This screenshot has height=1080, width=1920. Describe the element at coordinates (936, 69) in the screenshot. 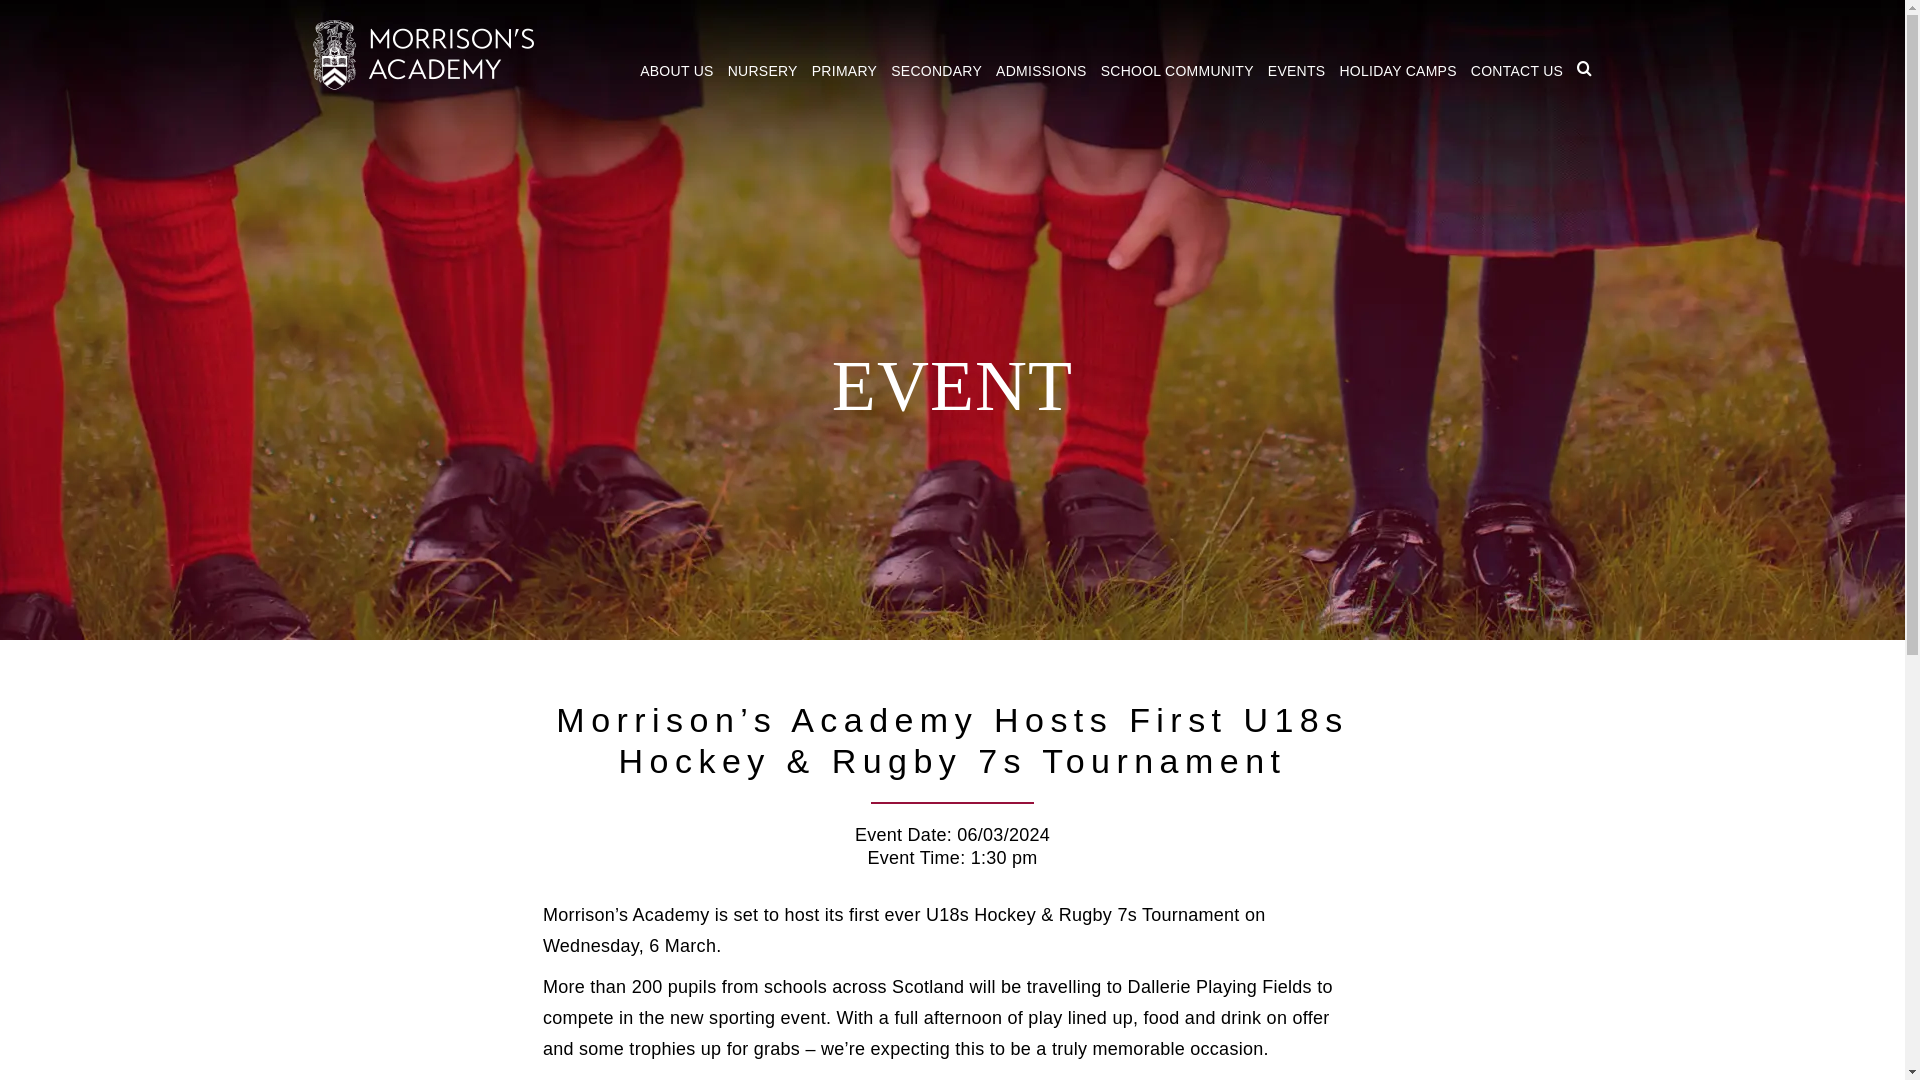

I see `SECONDARY` at that location.